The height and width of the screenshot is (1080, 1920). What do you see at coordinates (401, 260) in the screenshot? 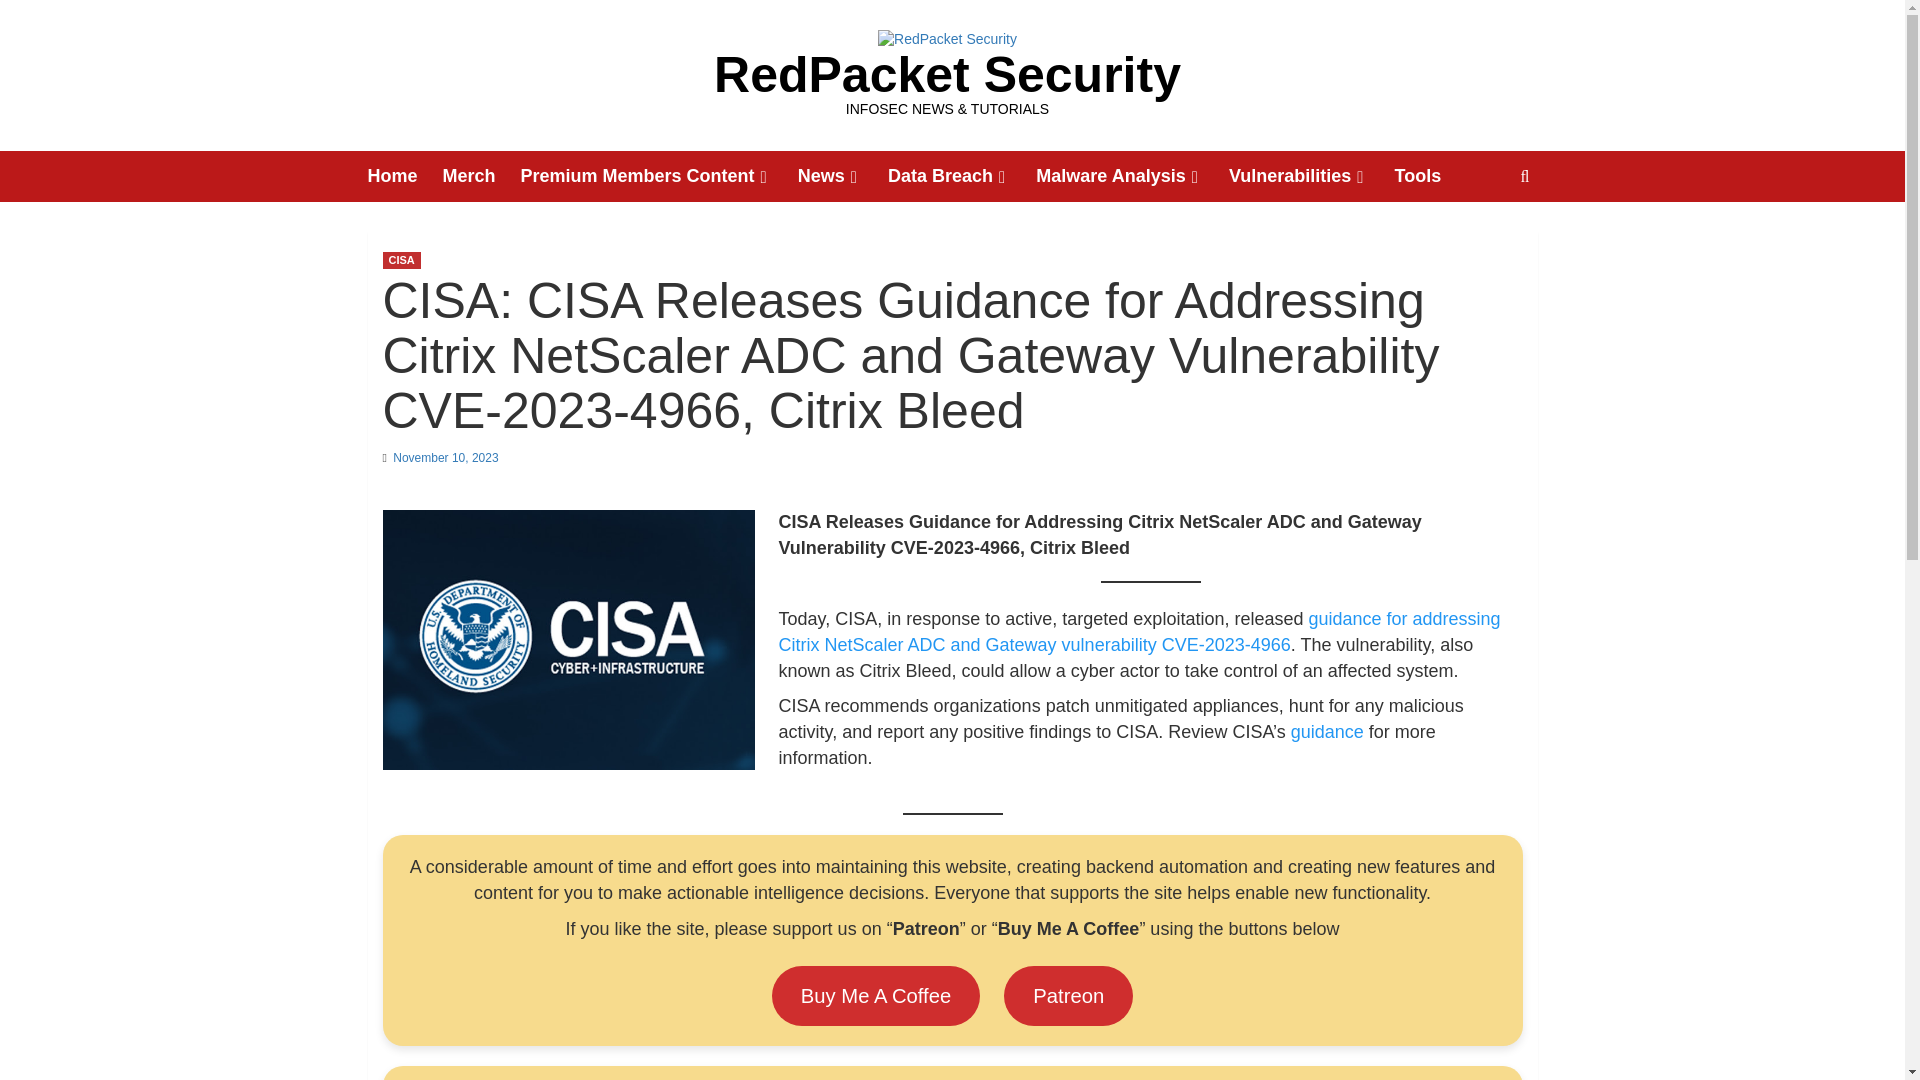
I see `CISA` at bounding box center [401, 260].